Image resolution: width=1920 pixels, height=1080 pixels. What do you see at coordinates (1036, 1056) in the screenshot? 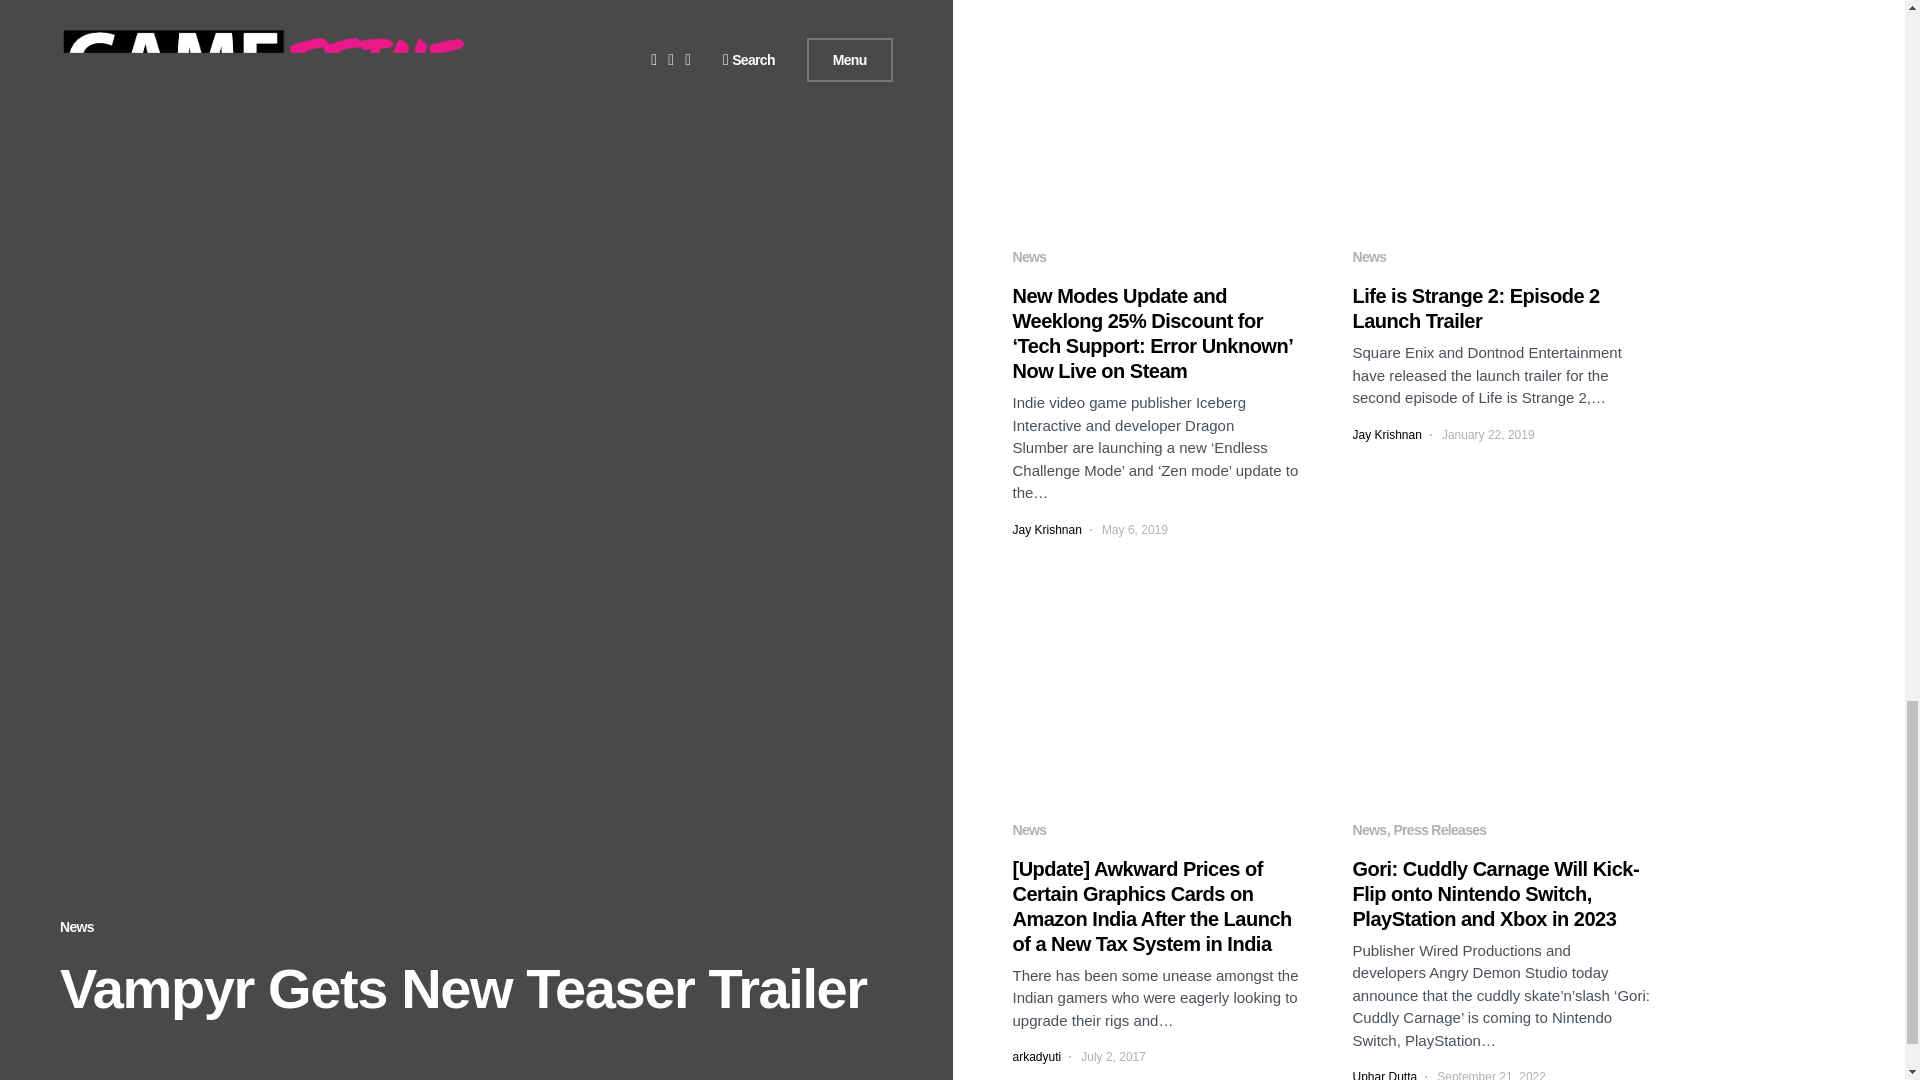
I see `View all posts by arkadyuti` at bounding box center [1036, 1056].